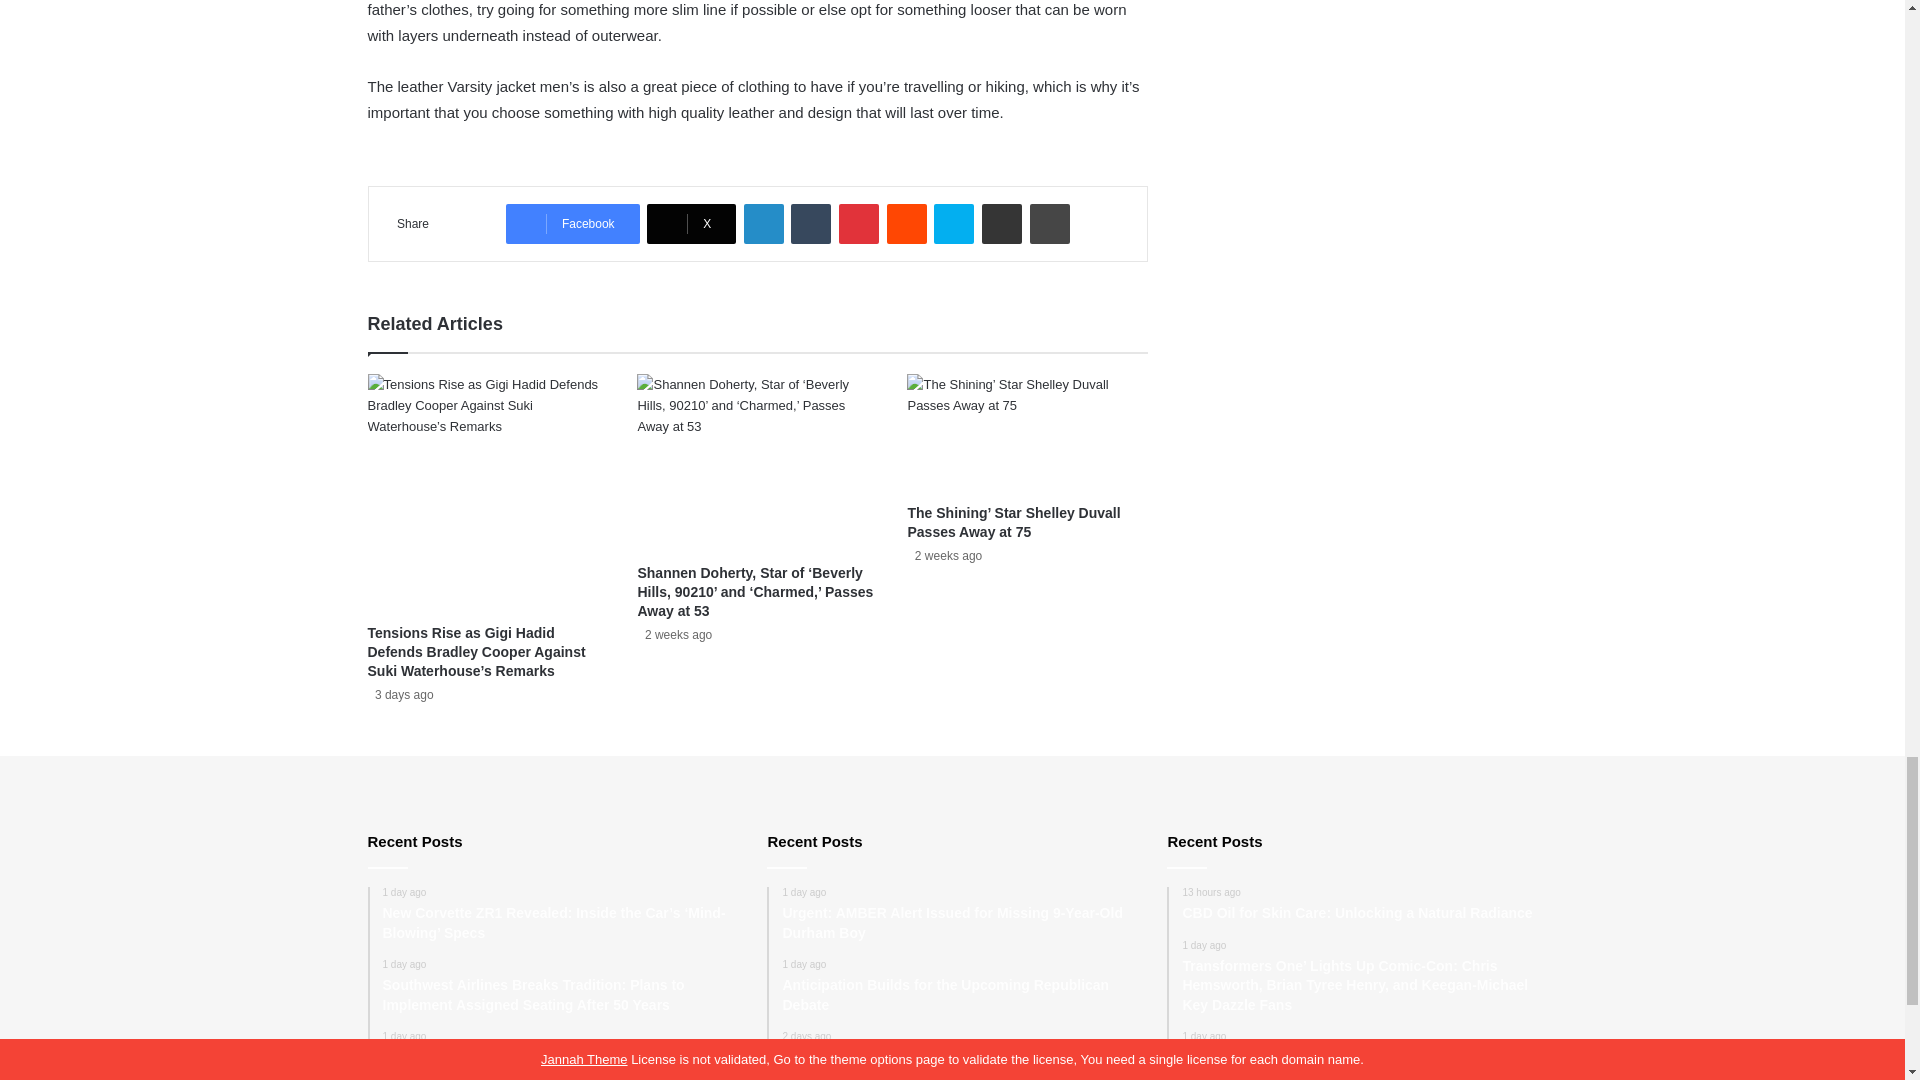 The image size is (1920, 1080). What do you see at coordinates (859, 224) in the screenshot?
I see `Pinterest` at bounding box center [859, 224].